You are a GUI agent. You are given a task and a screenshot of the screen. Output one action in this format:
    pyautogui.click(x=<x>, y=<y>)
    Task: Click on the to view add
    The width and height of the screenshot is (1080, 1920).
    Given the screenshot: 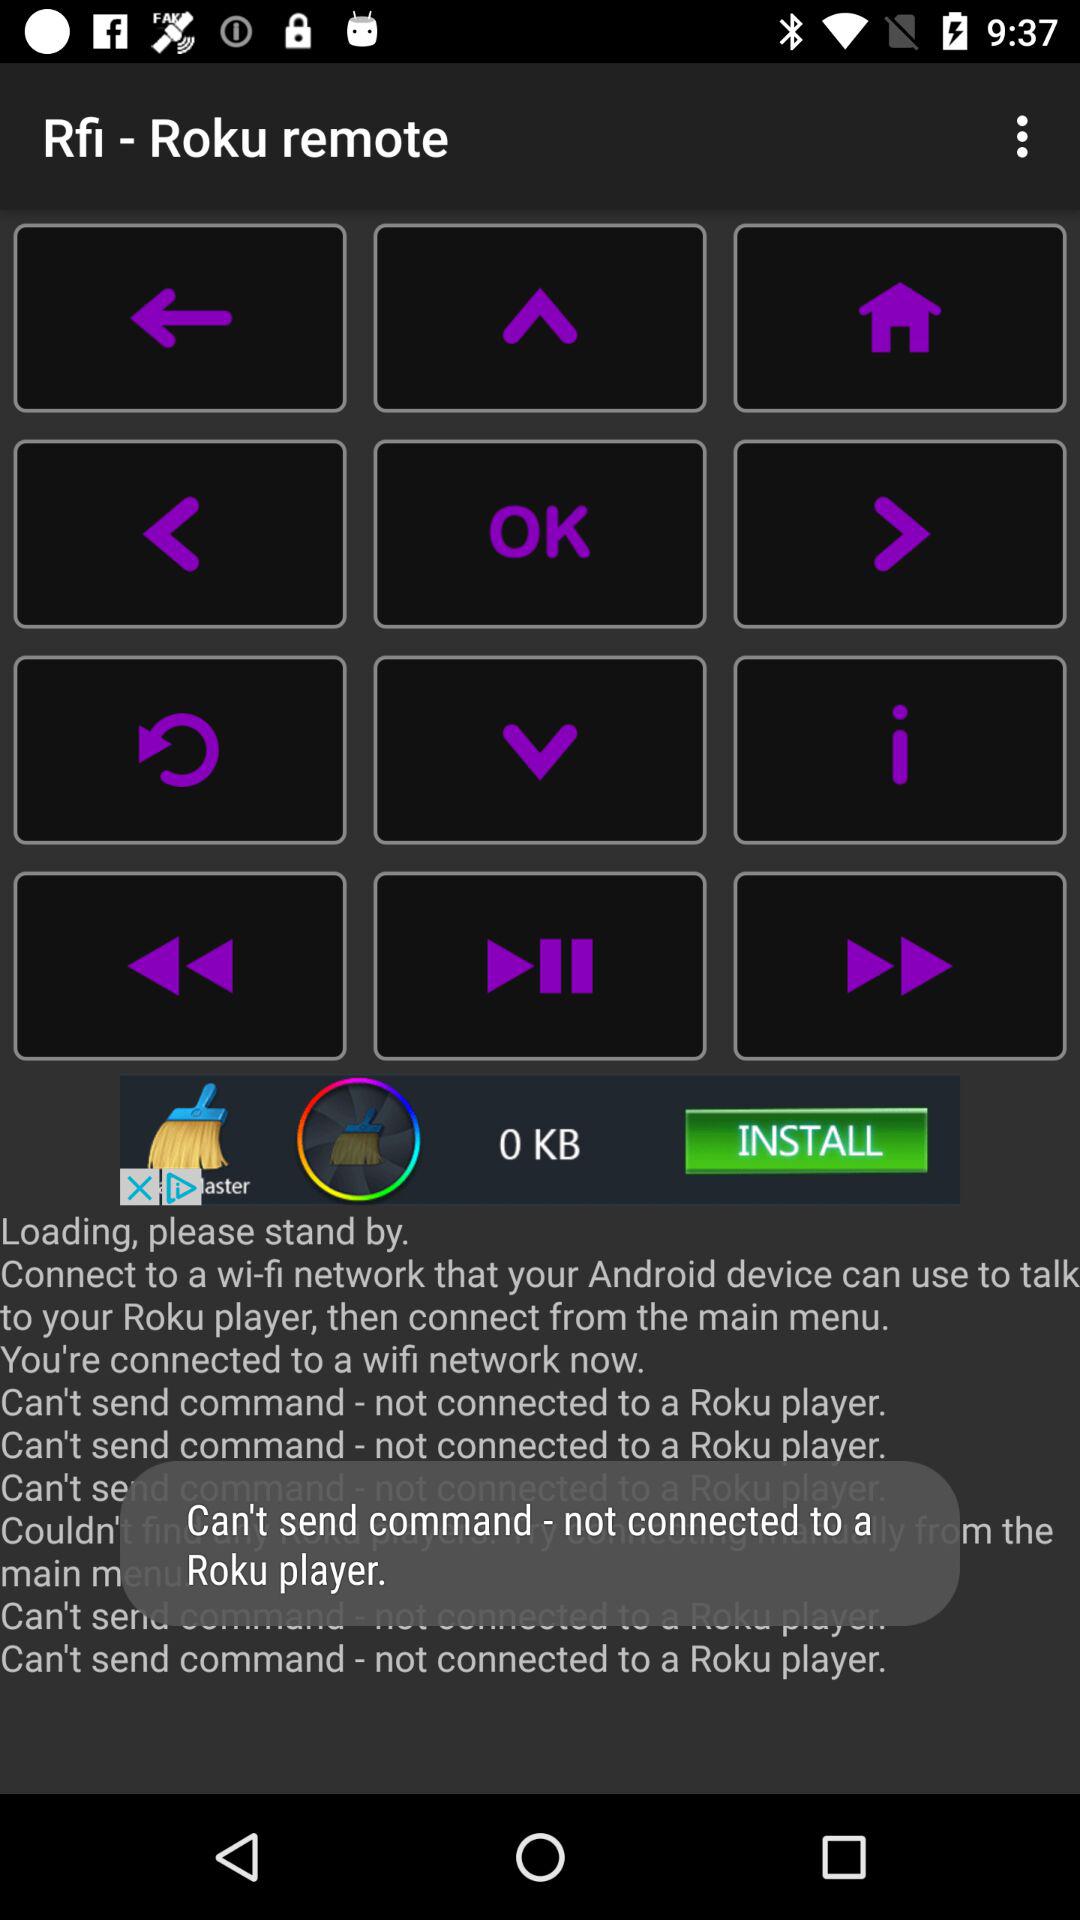 What is the action you would take?
    pyautogui.click(x=540, y=1140)
    